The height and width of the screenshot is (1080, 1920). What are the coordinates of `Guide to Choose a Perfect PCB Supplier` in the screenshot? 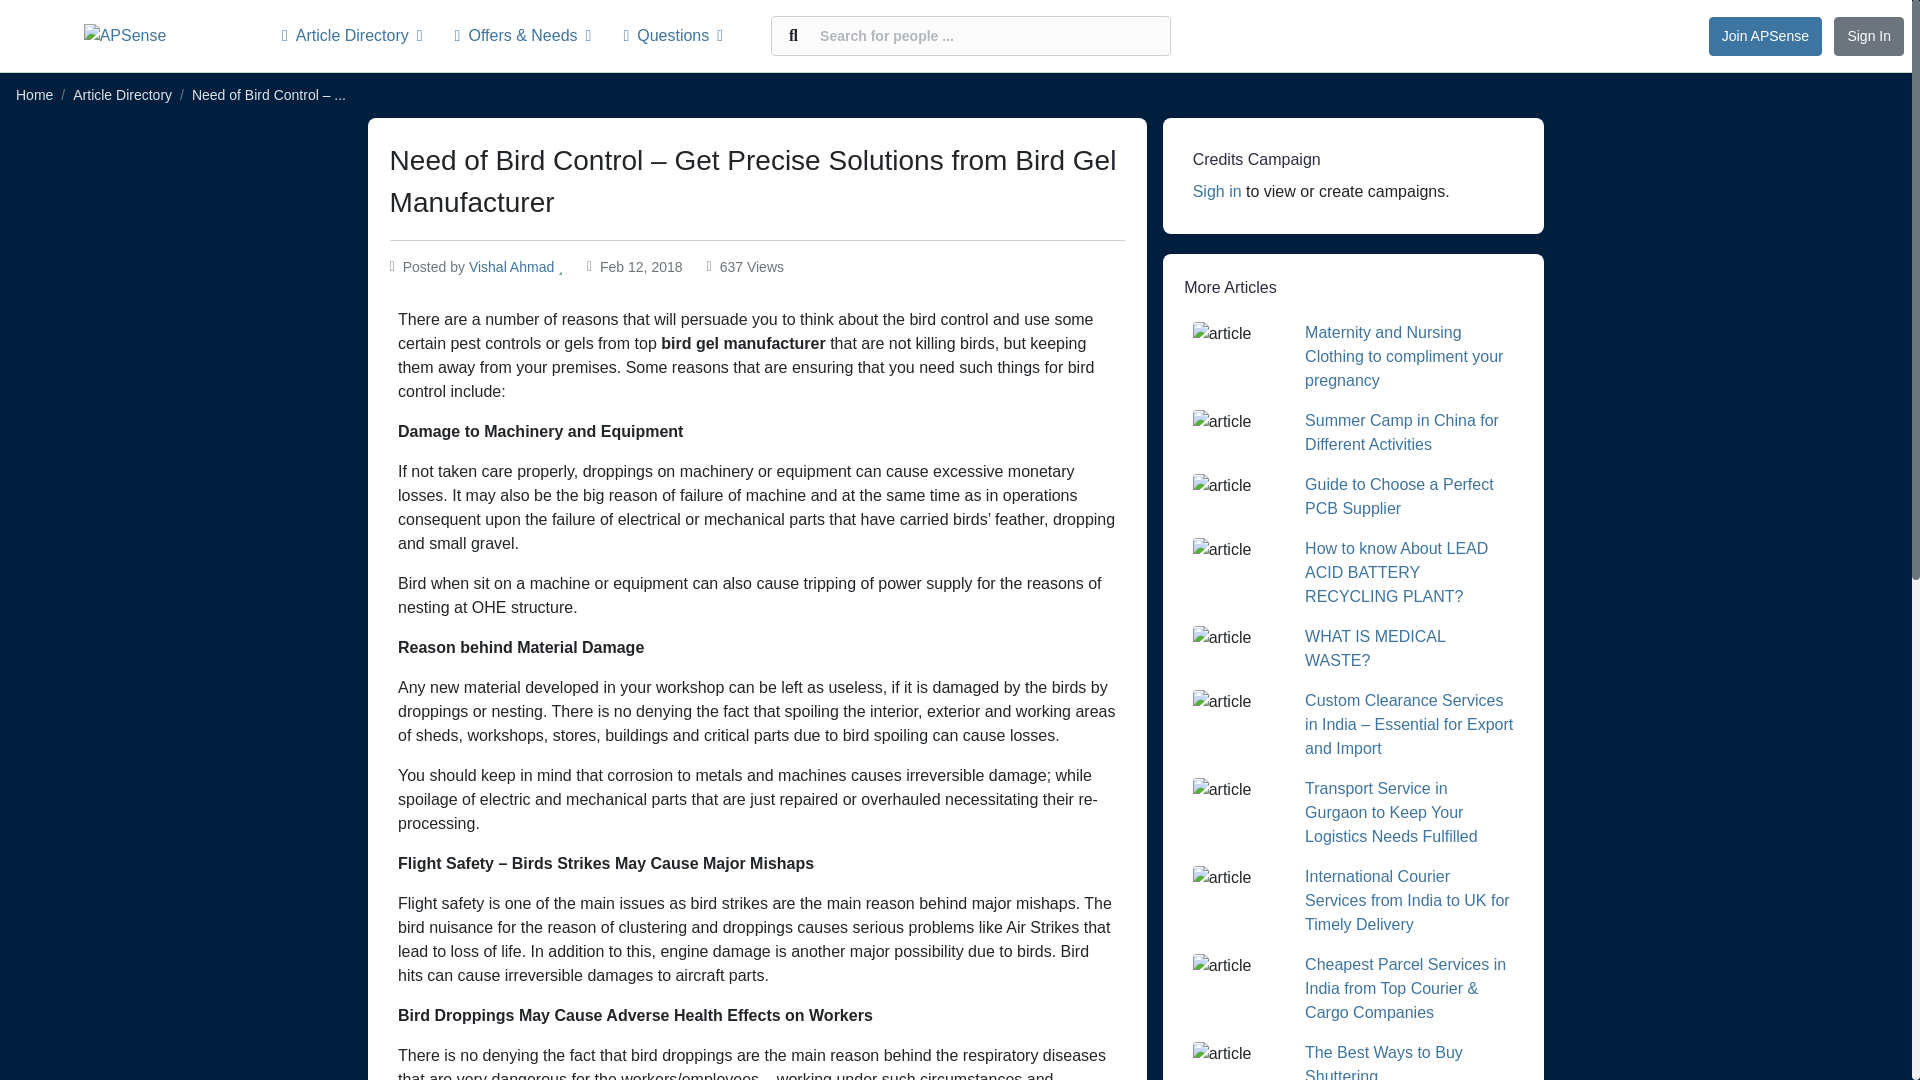 It's located at (1399, 496).